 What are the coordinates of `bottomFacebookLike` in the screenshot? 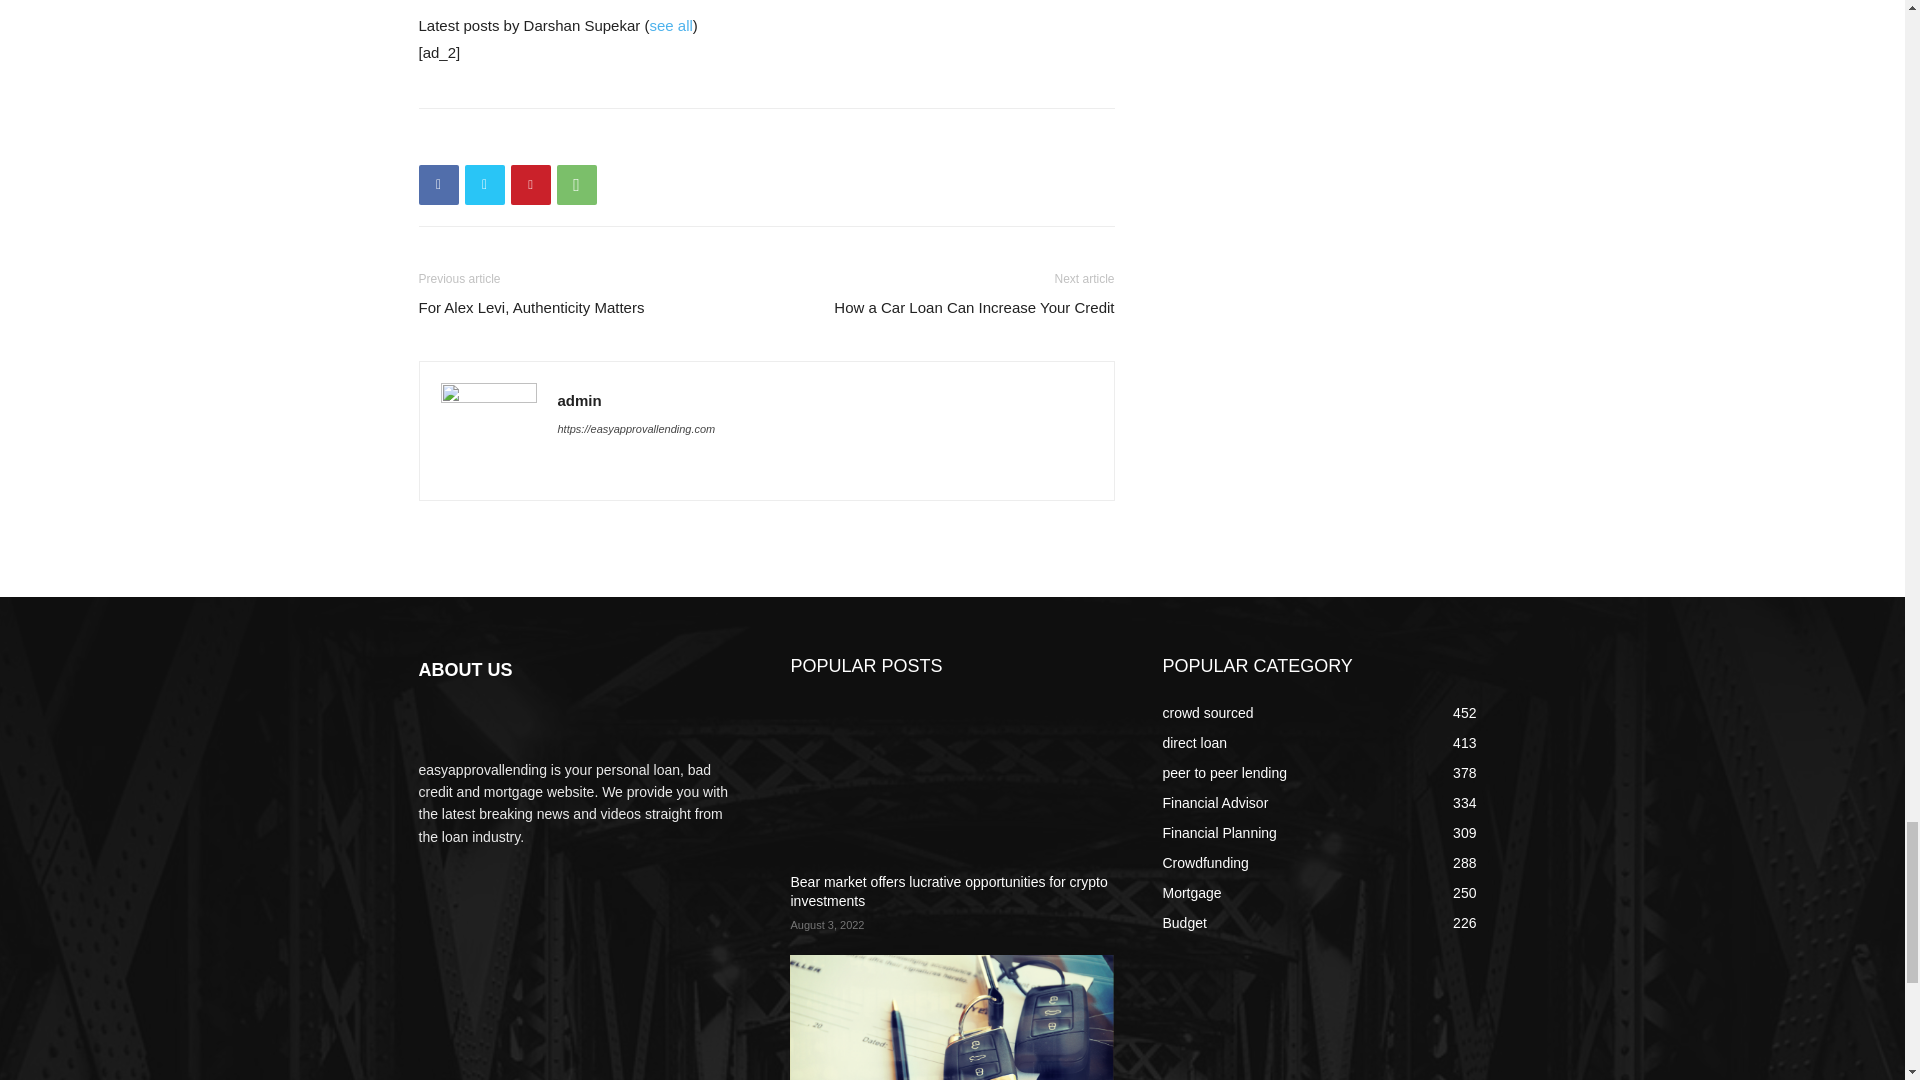 It's located at (568, 140).